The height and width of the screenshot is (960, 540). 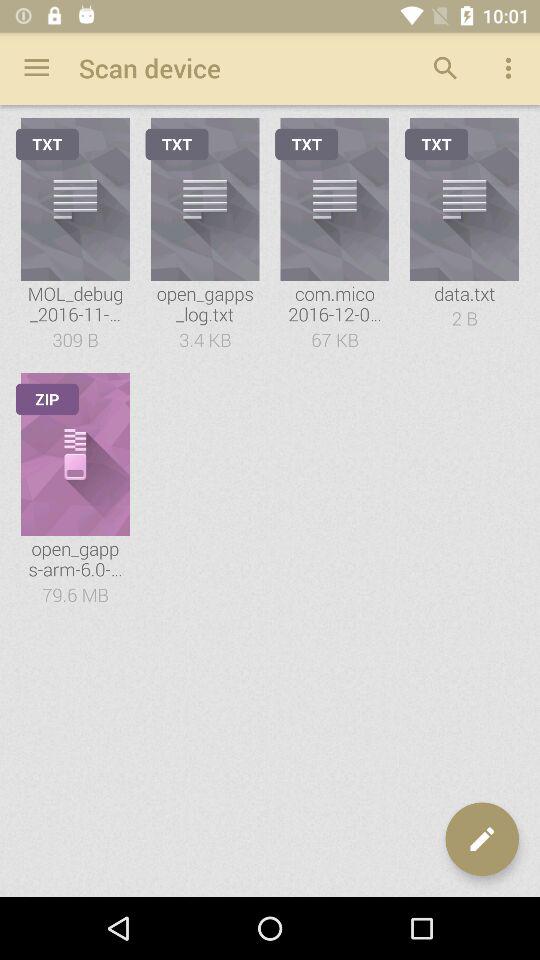 What do you see at coordinates (36, 68) in the screenshot?
I see `open the icon next to scan device item` at bounding box center [36, 68].